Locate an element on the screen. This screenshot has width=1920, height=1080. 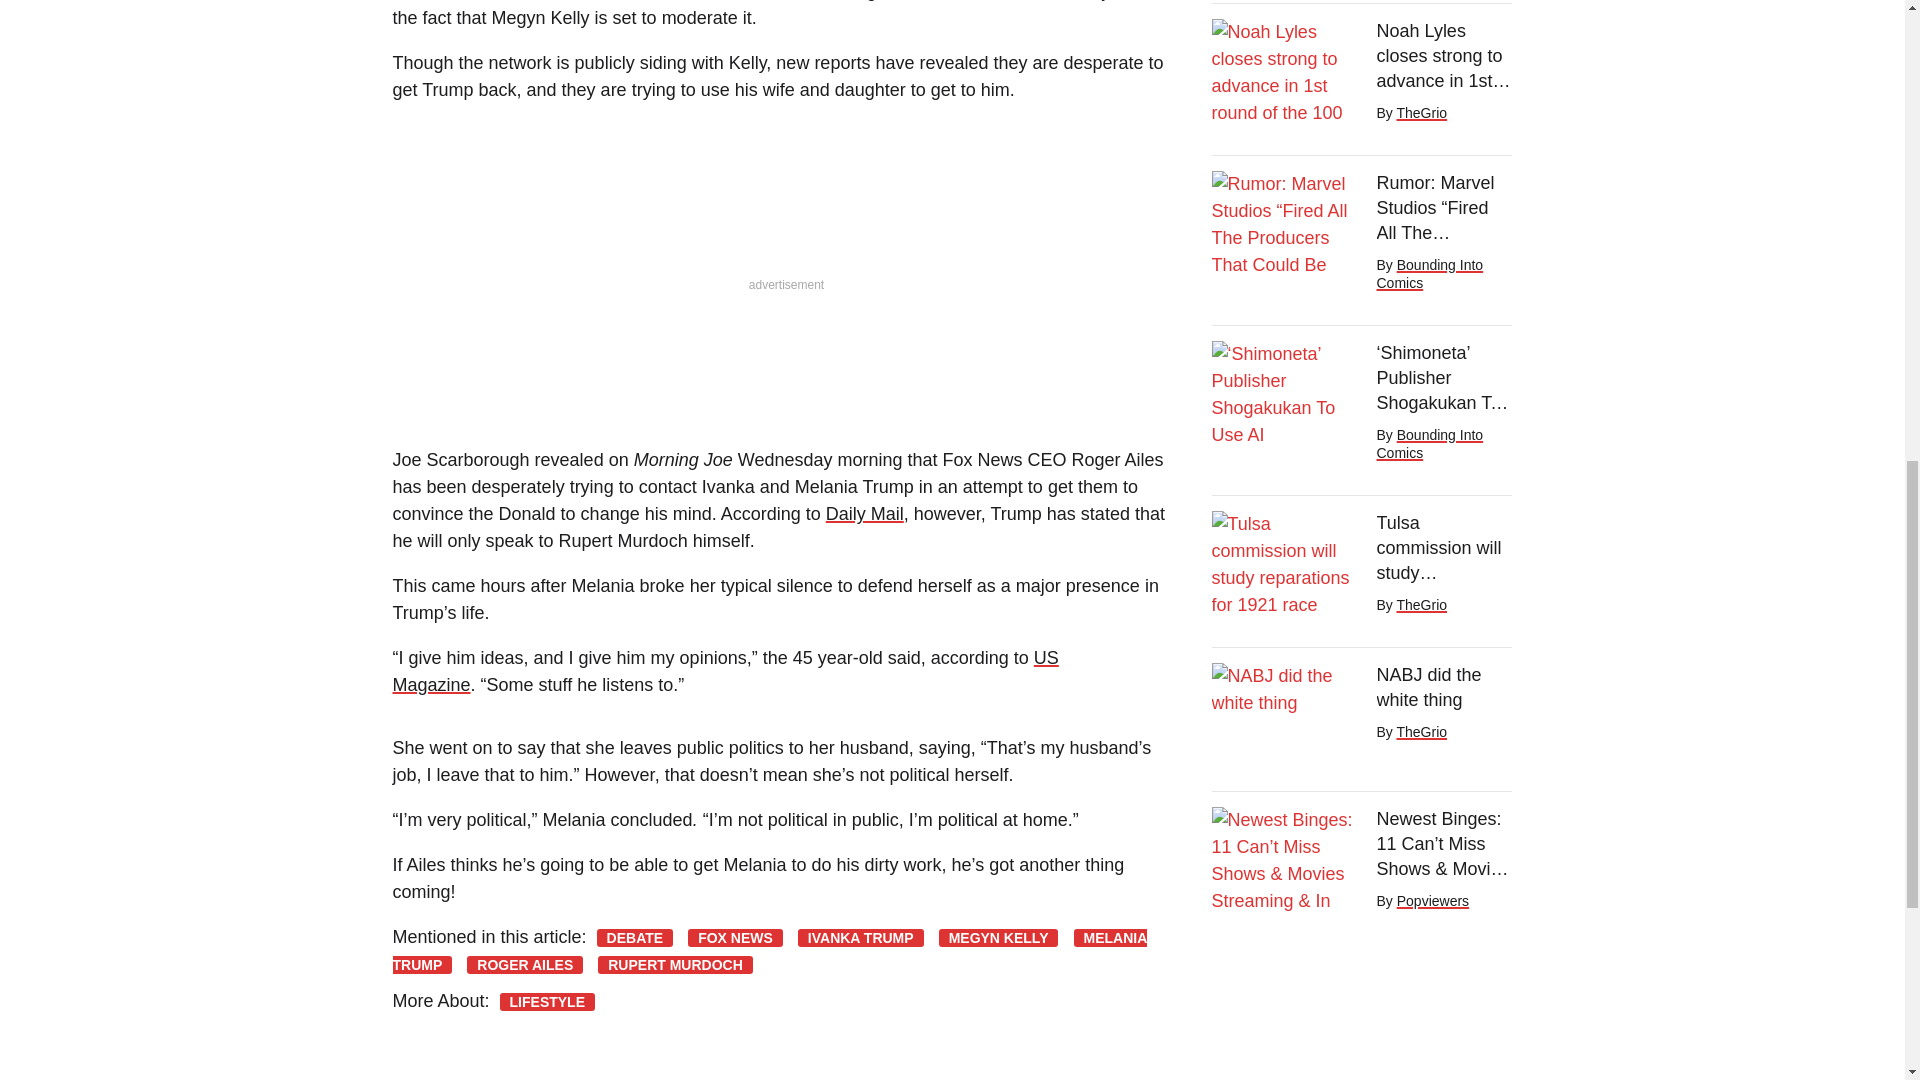
DEBATE is located at coordinates (635, 938).